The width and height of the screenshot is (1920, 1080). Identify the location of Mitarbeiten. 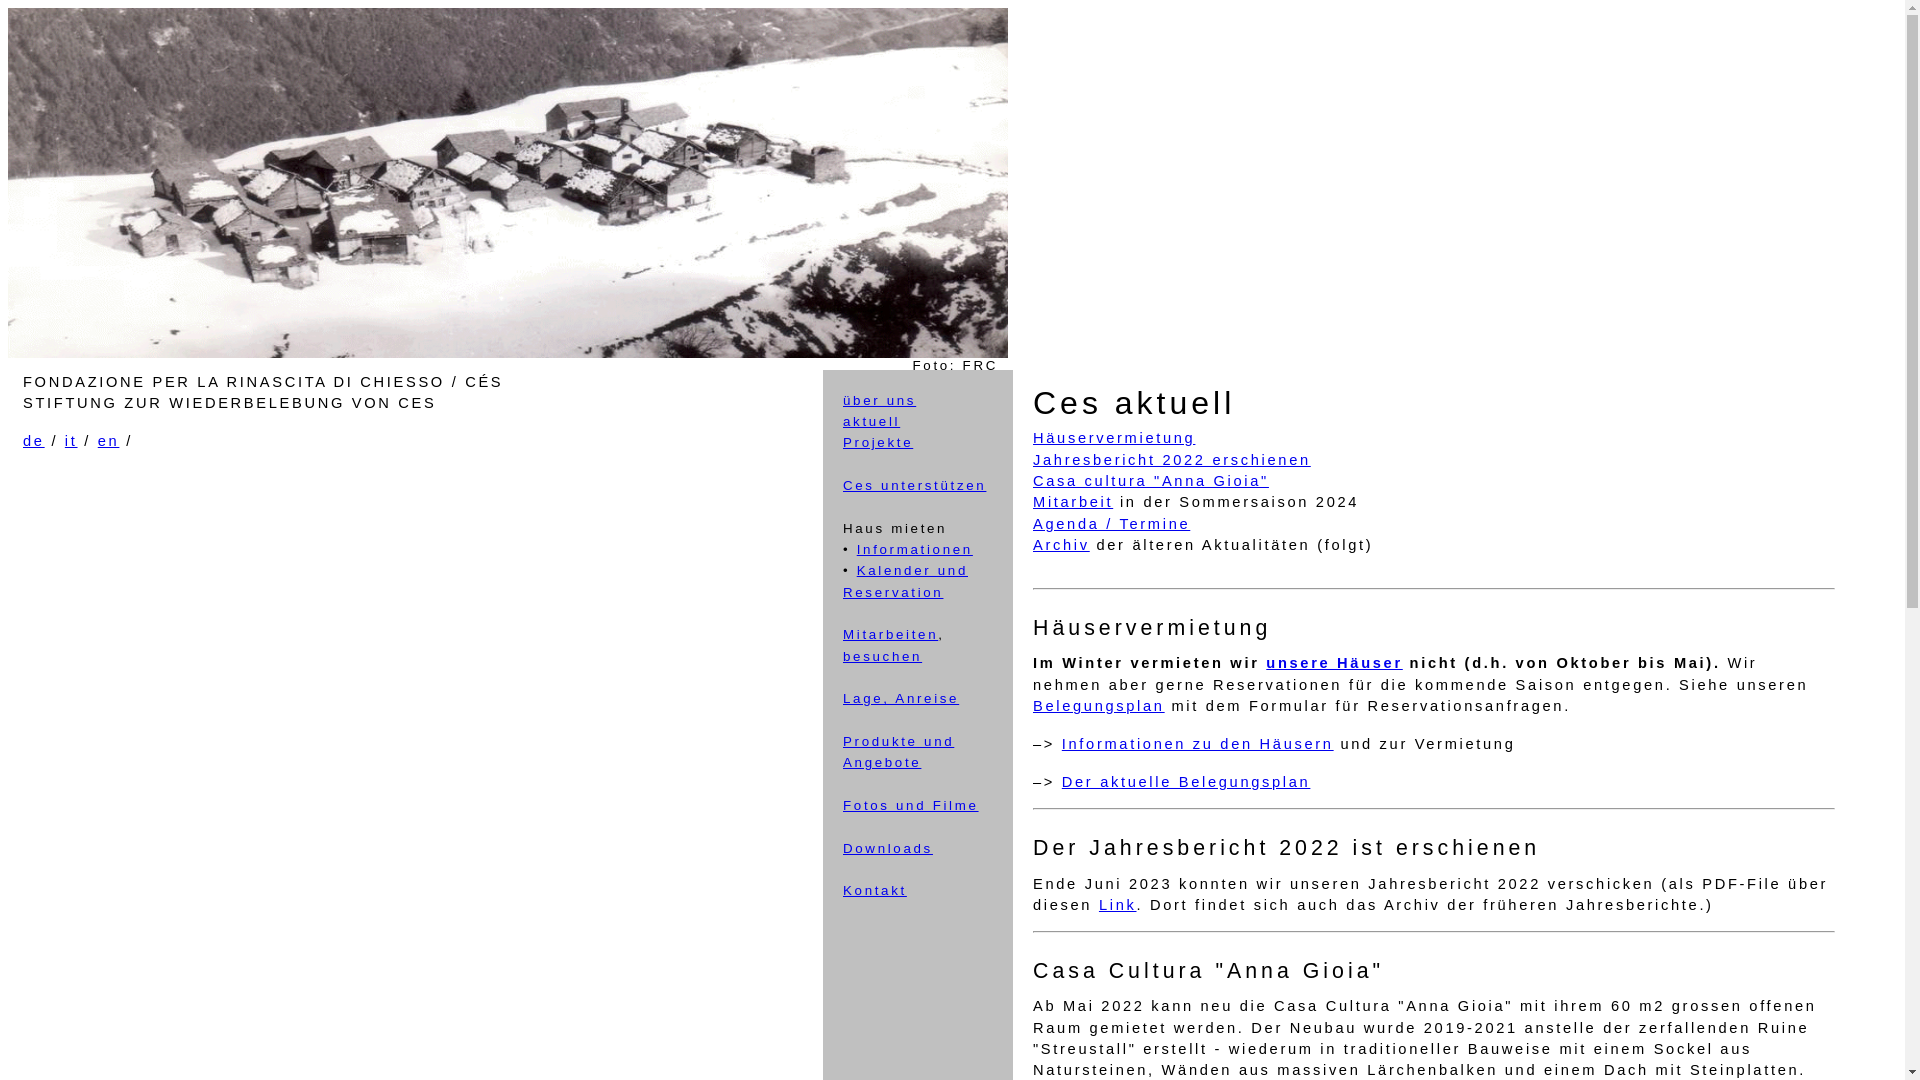
(890, 634).